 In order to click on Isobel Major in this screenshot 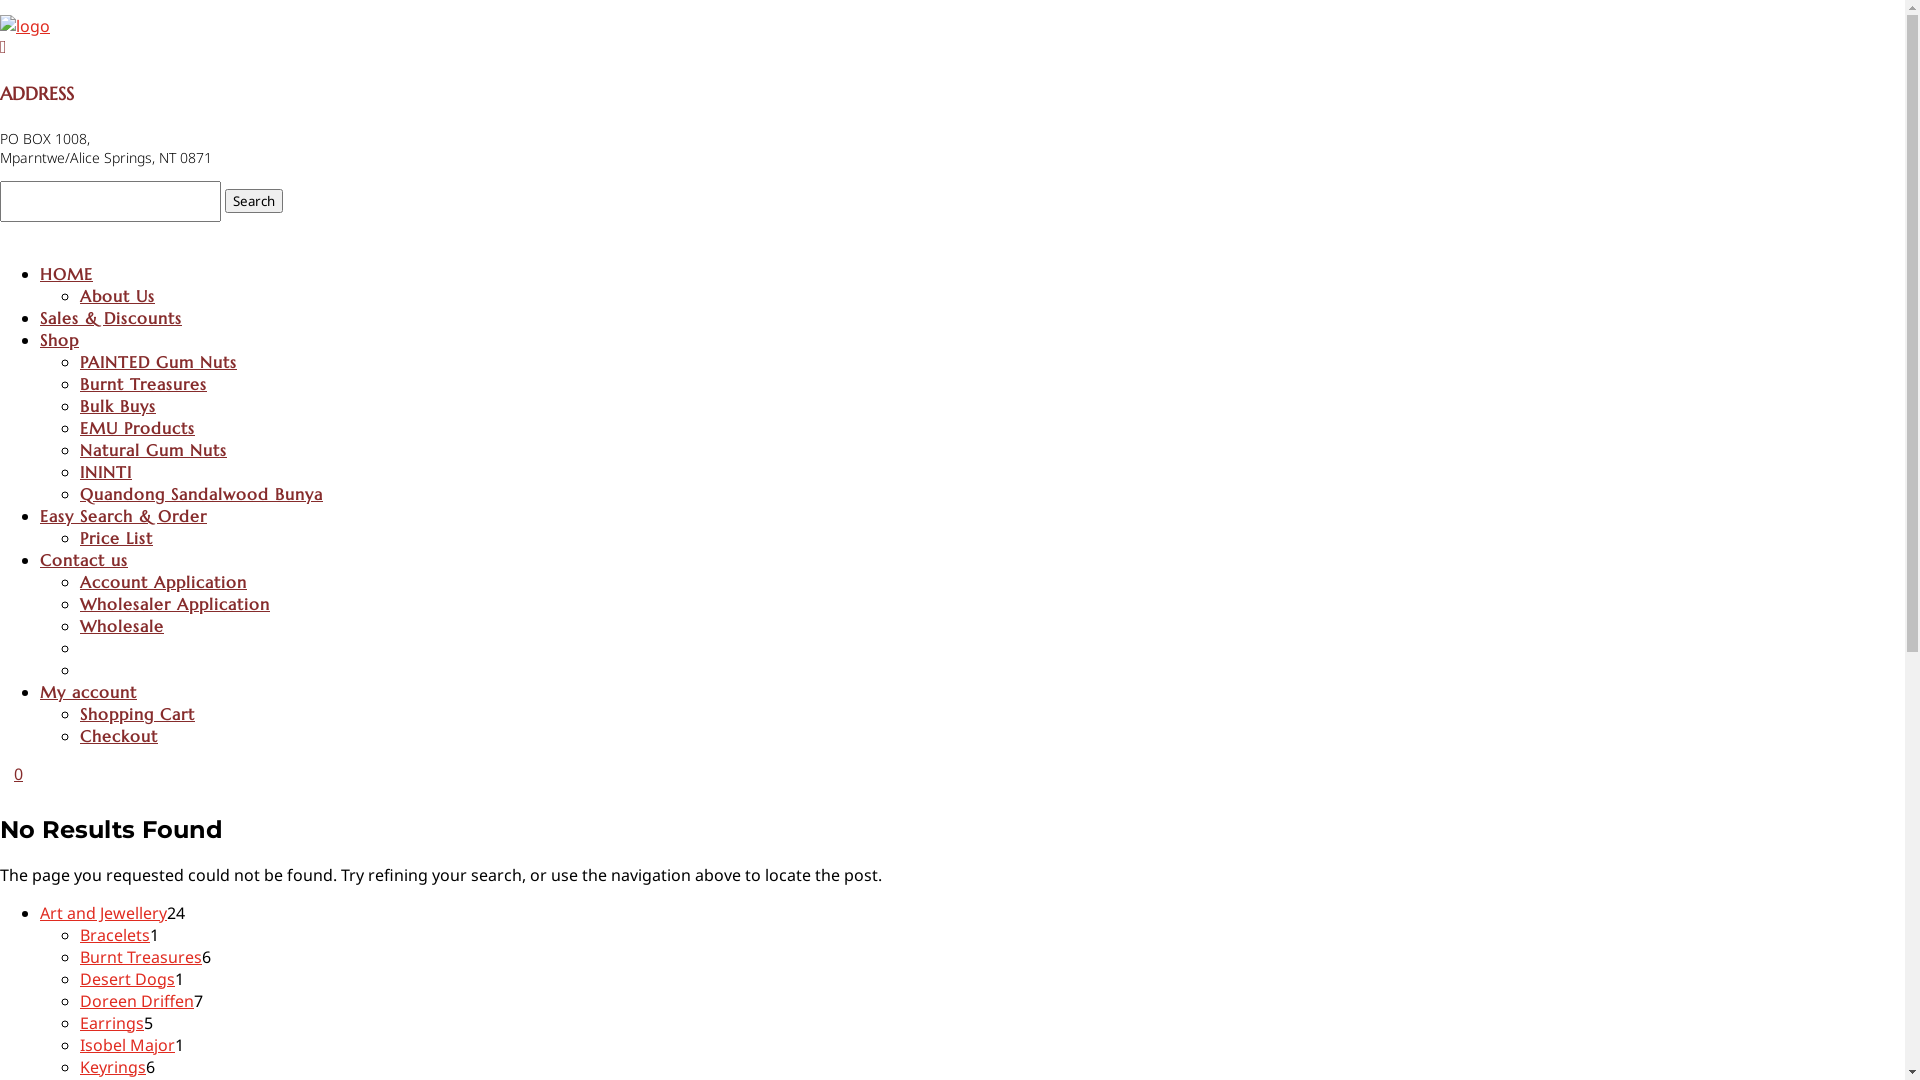, I will do `click(128, 1045)`.